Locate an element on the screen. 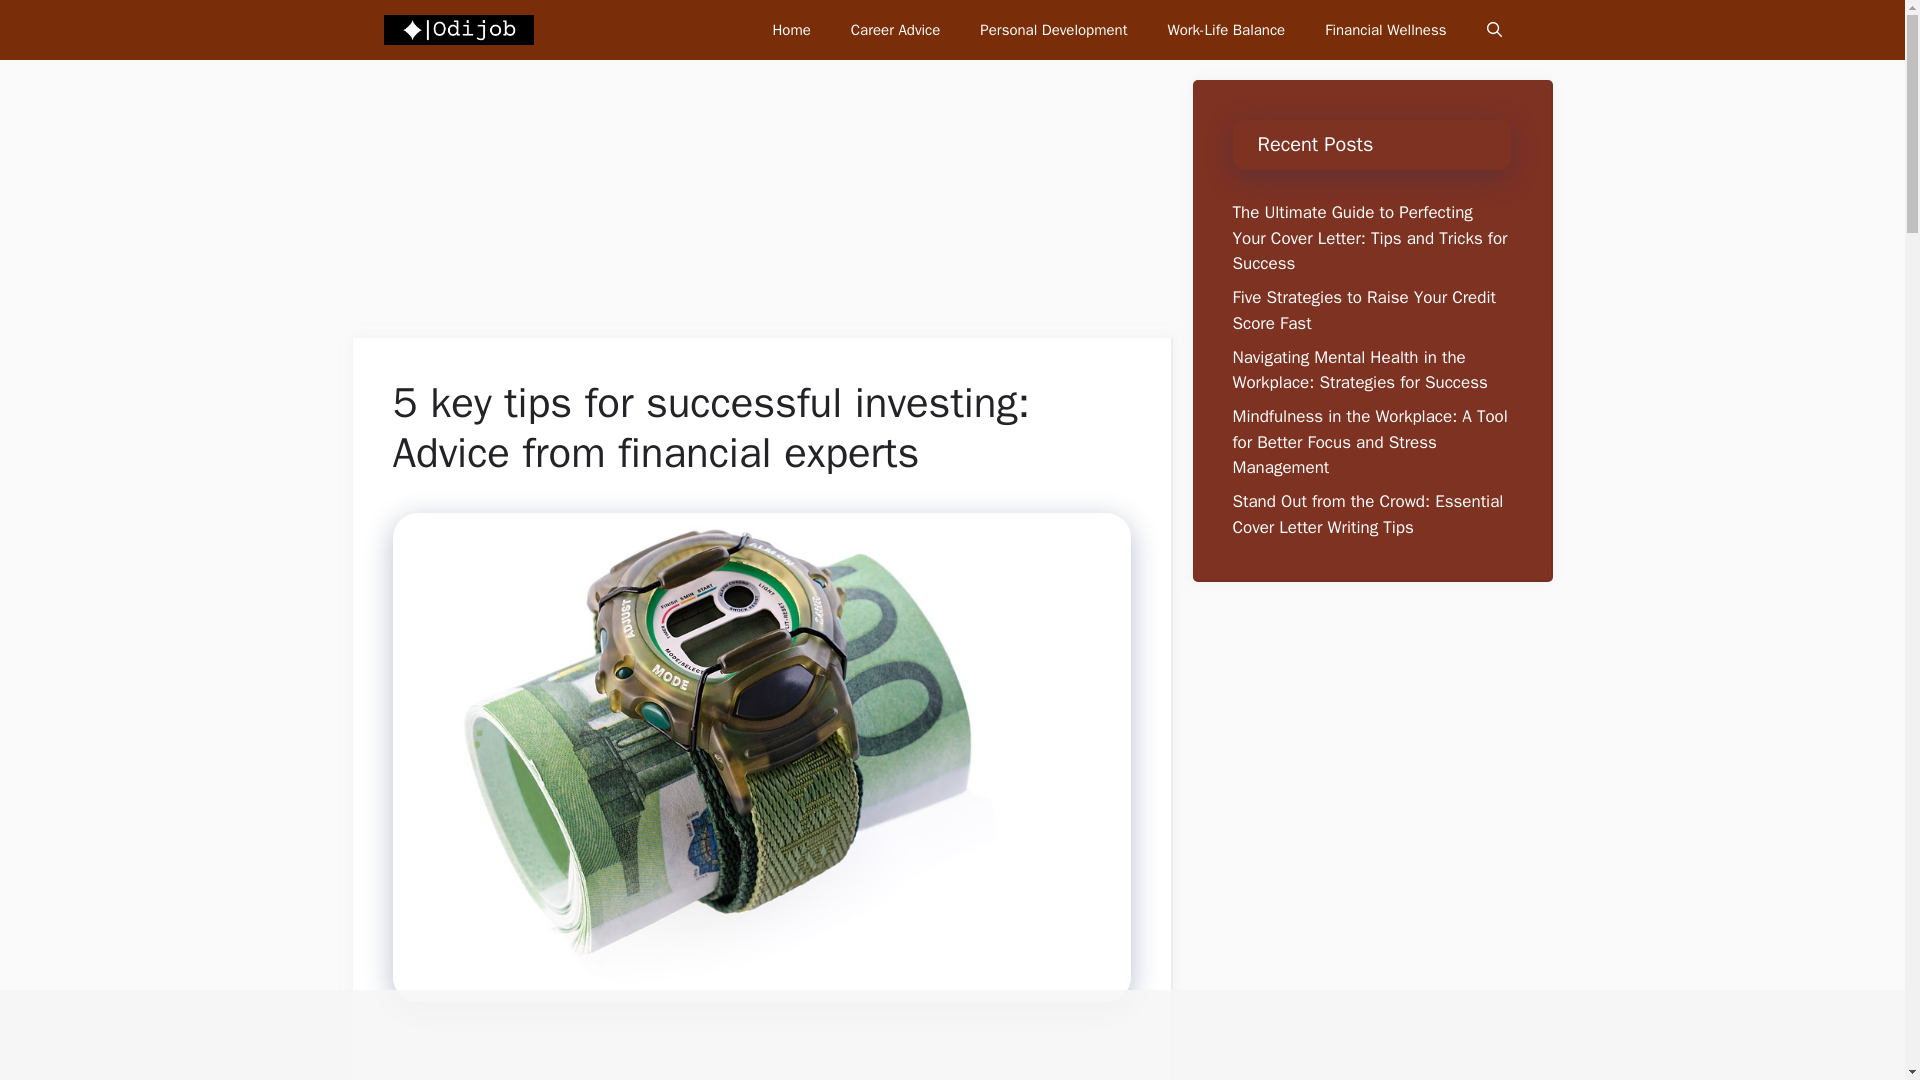 The image size is (1920, 1080). Personal Development is located at coordinates (1053, 30).